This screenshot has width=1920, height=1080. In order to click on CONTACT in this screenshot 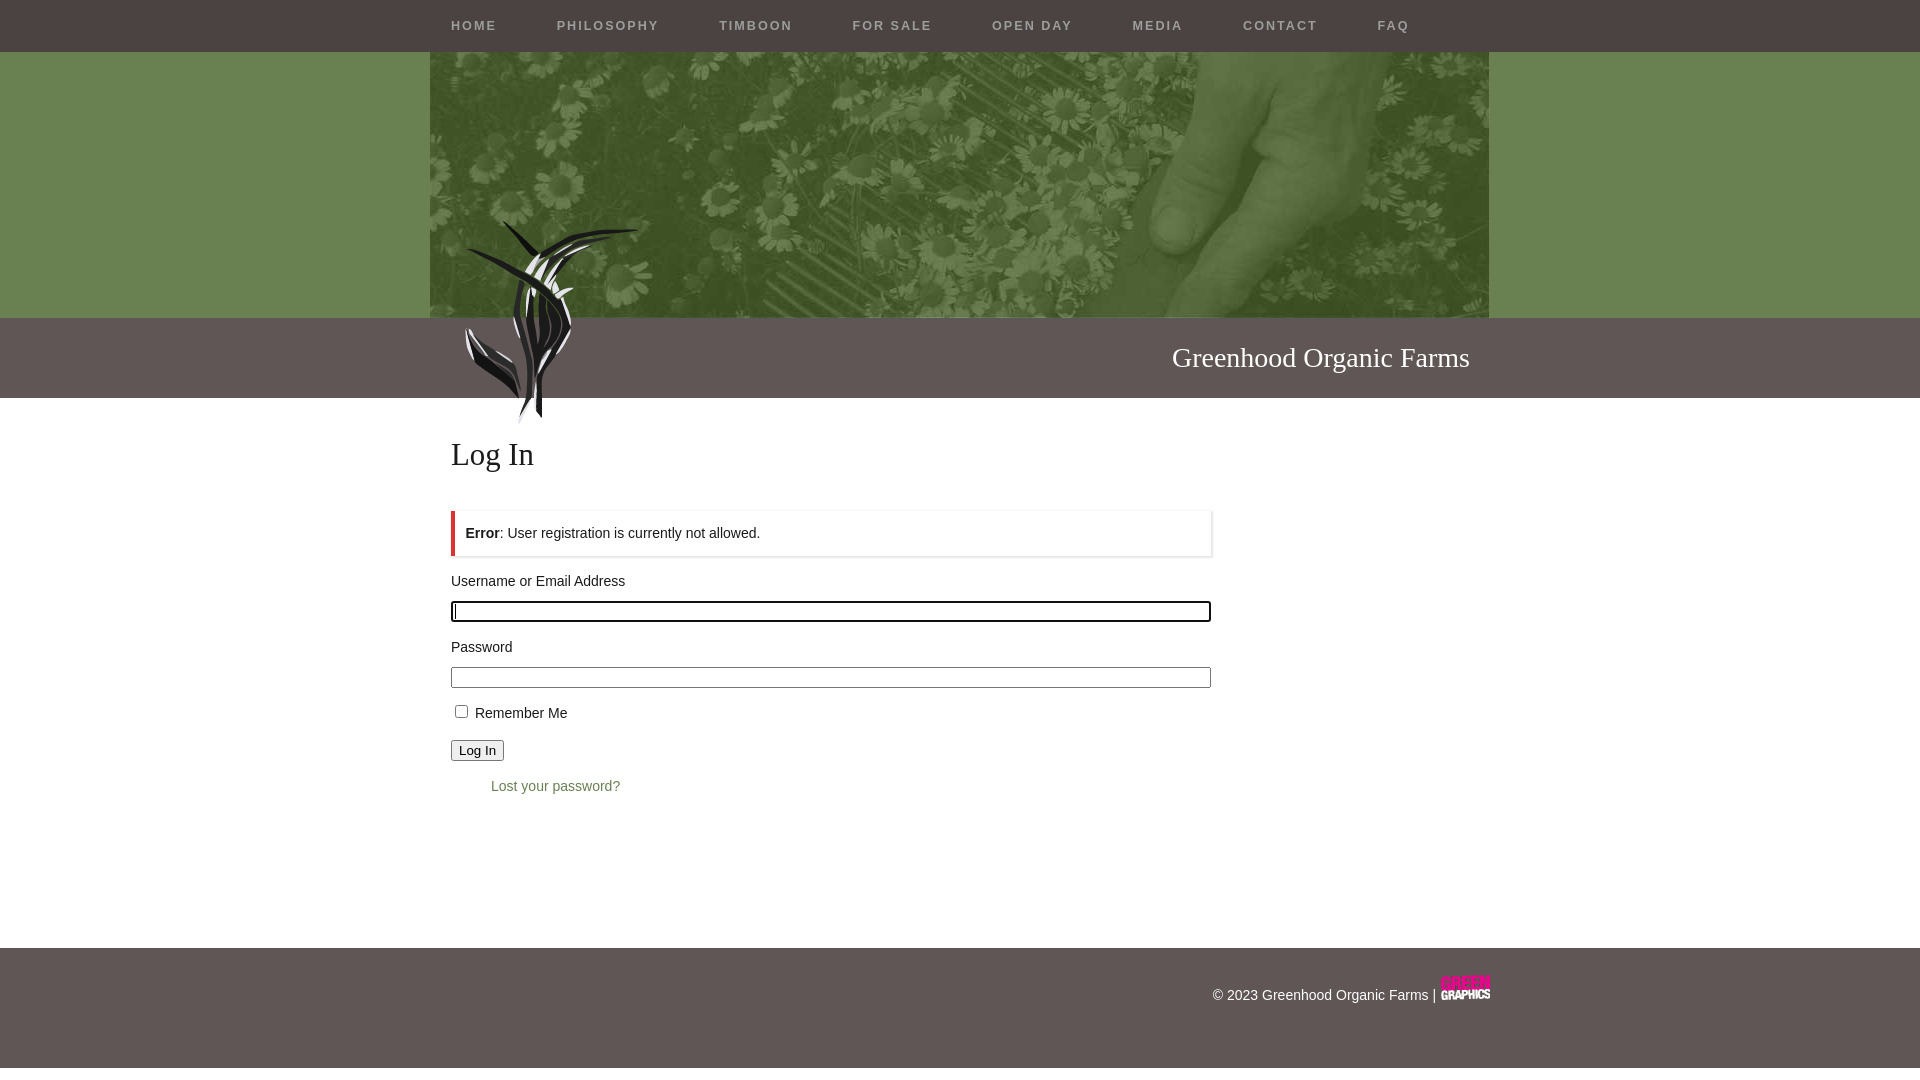, I will do `click(1280, 26)`.